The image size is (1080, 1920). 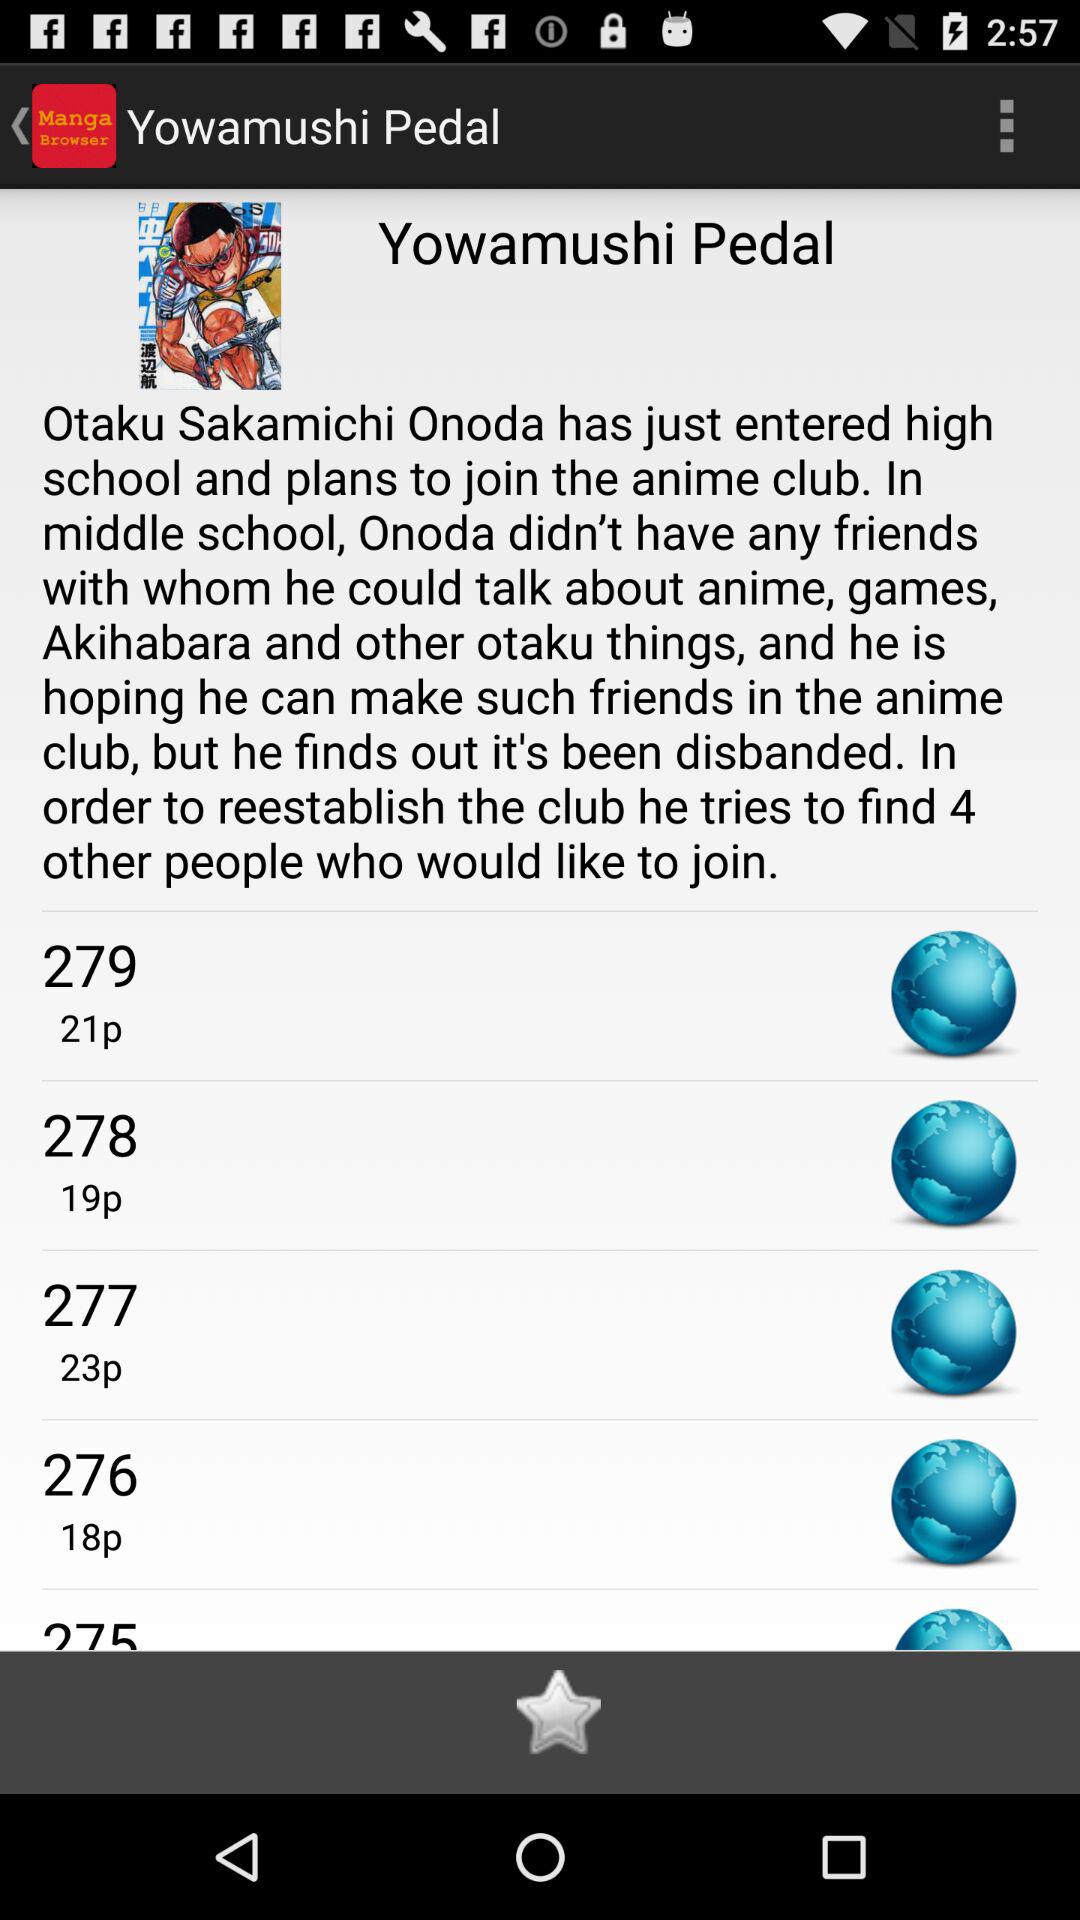 I want to click on choose the app above the 279 icon, so click(x=540, y=640).